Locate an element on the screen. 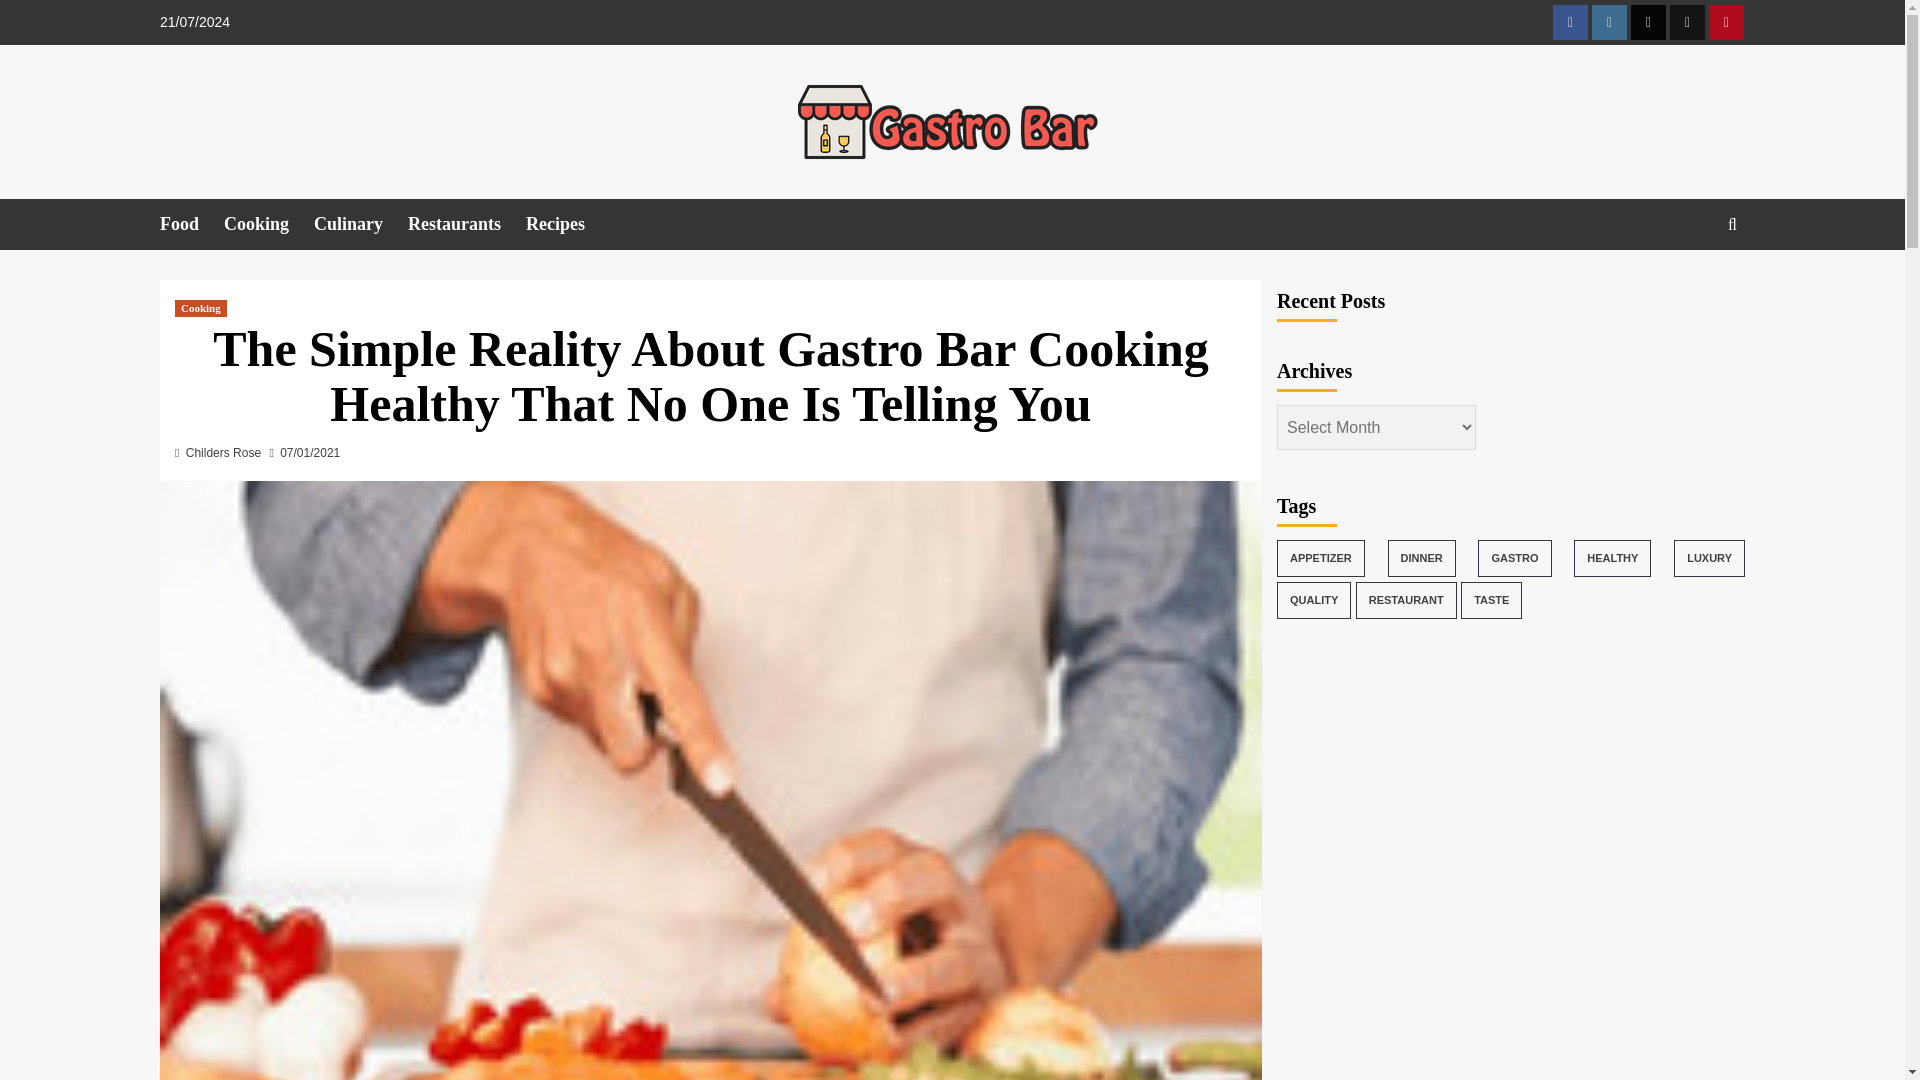  Recipes is located at coordinates (568, 224).